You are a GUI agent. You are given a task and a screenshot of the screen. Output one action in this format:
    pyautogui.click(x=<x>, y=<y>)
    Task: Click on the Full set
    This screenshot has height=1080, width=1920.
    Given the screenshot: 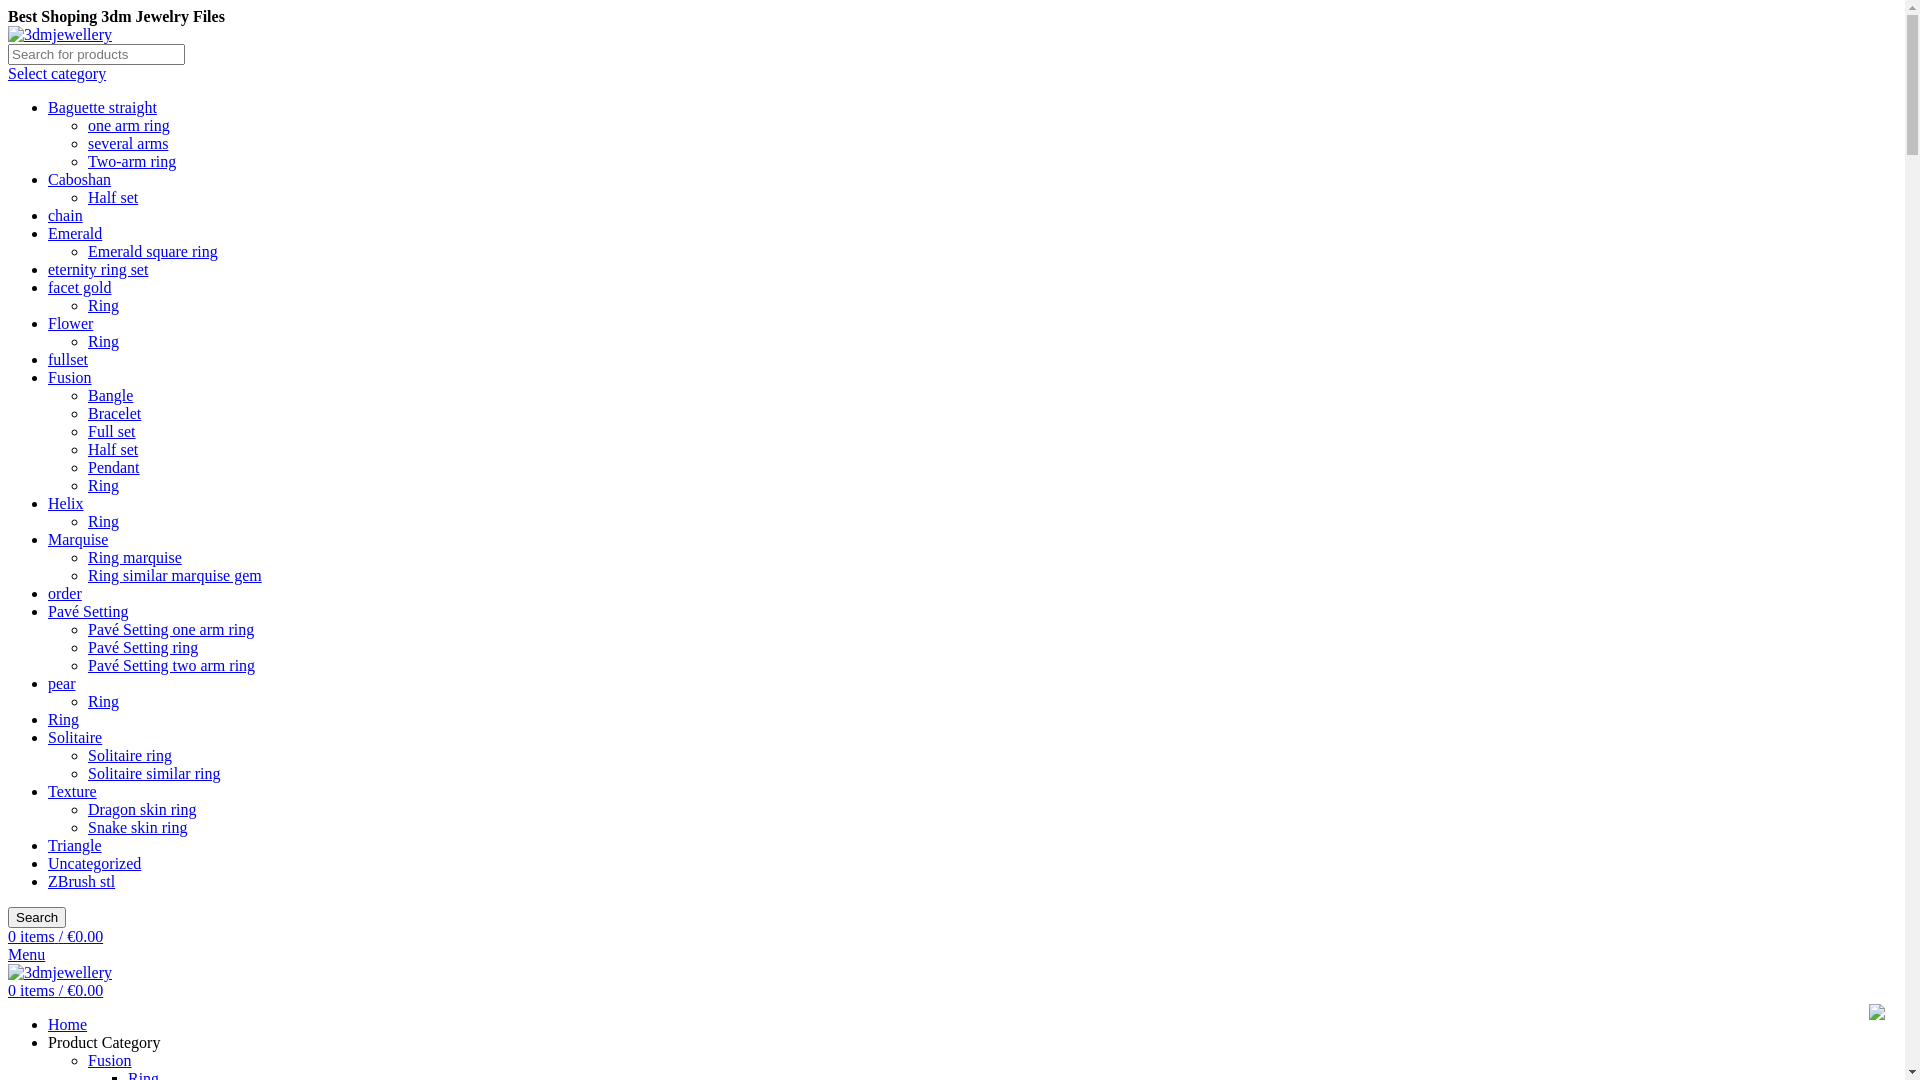 What is the action you would take?
    pyautogui.click(x=112, y=432)
    